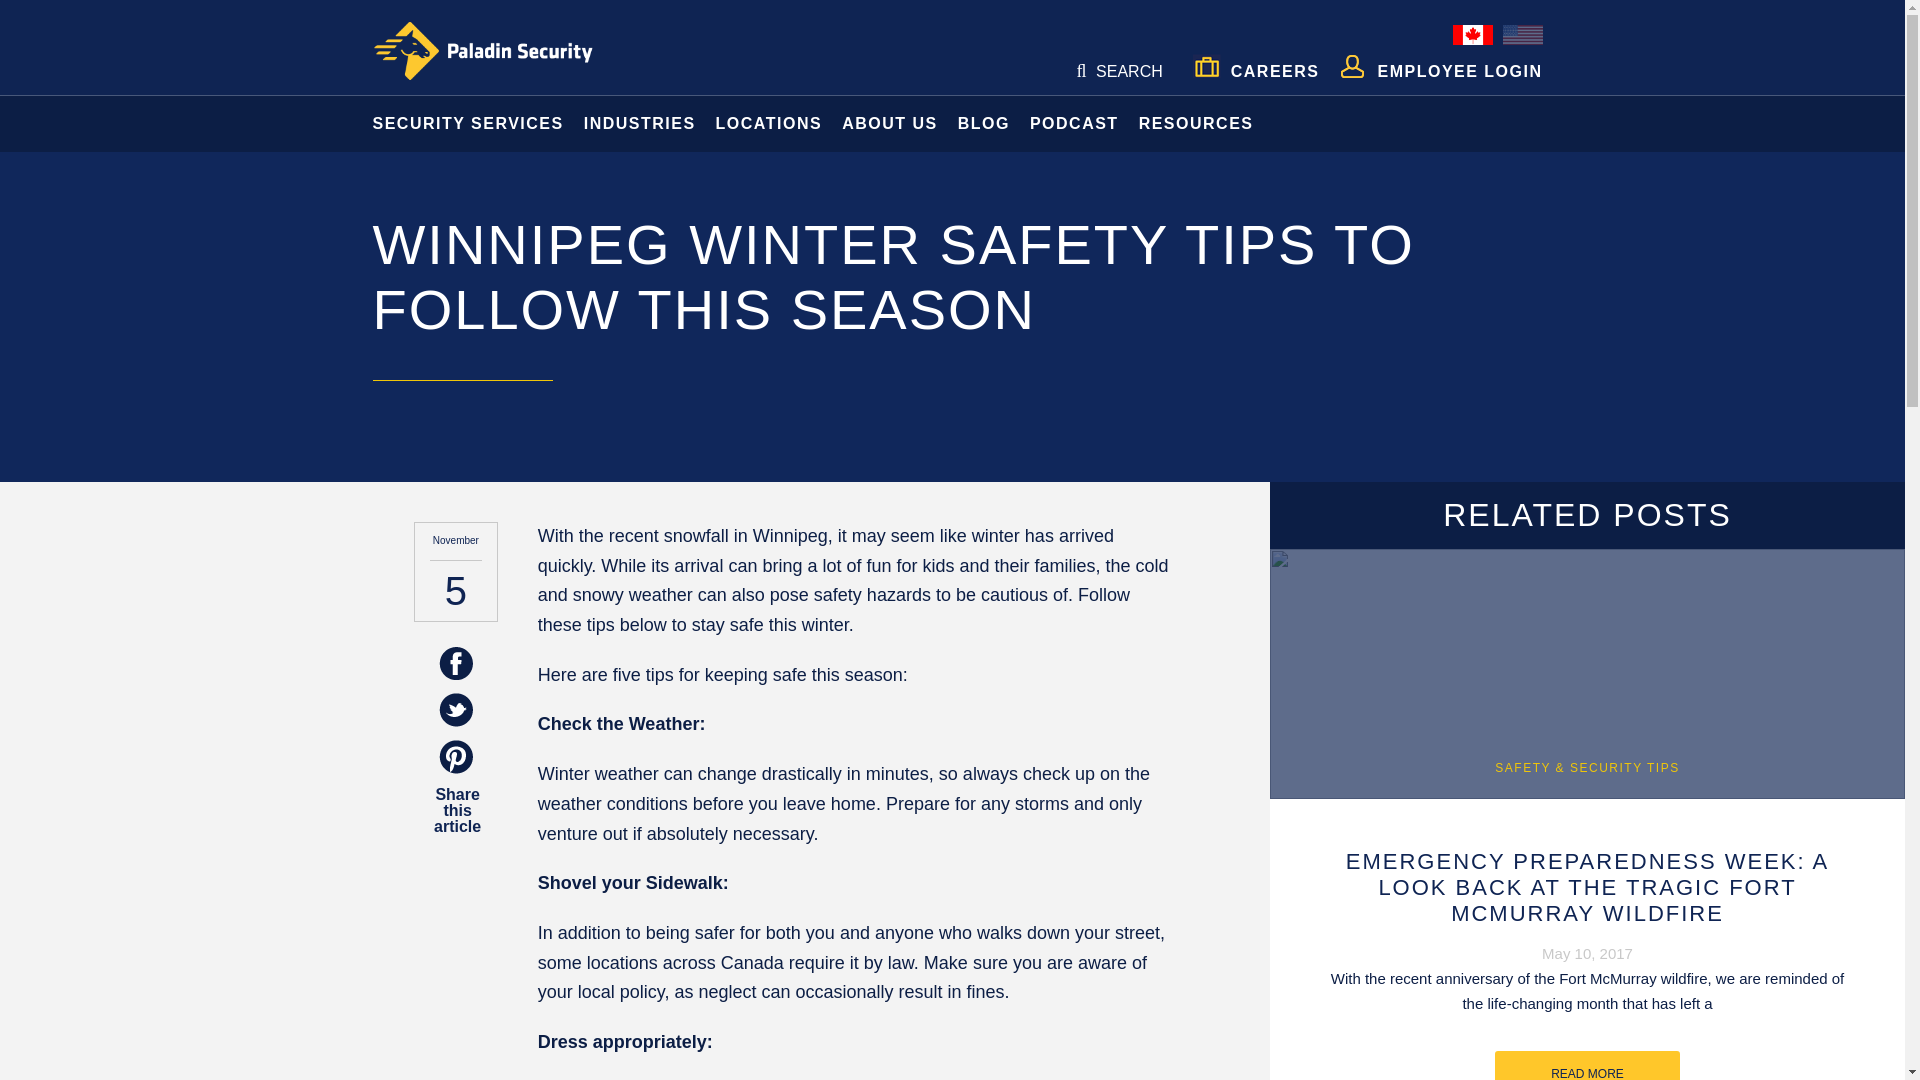  Describe the element at coordinates (1256, 65) in the screenshot. I see `CAREERS` at that location.